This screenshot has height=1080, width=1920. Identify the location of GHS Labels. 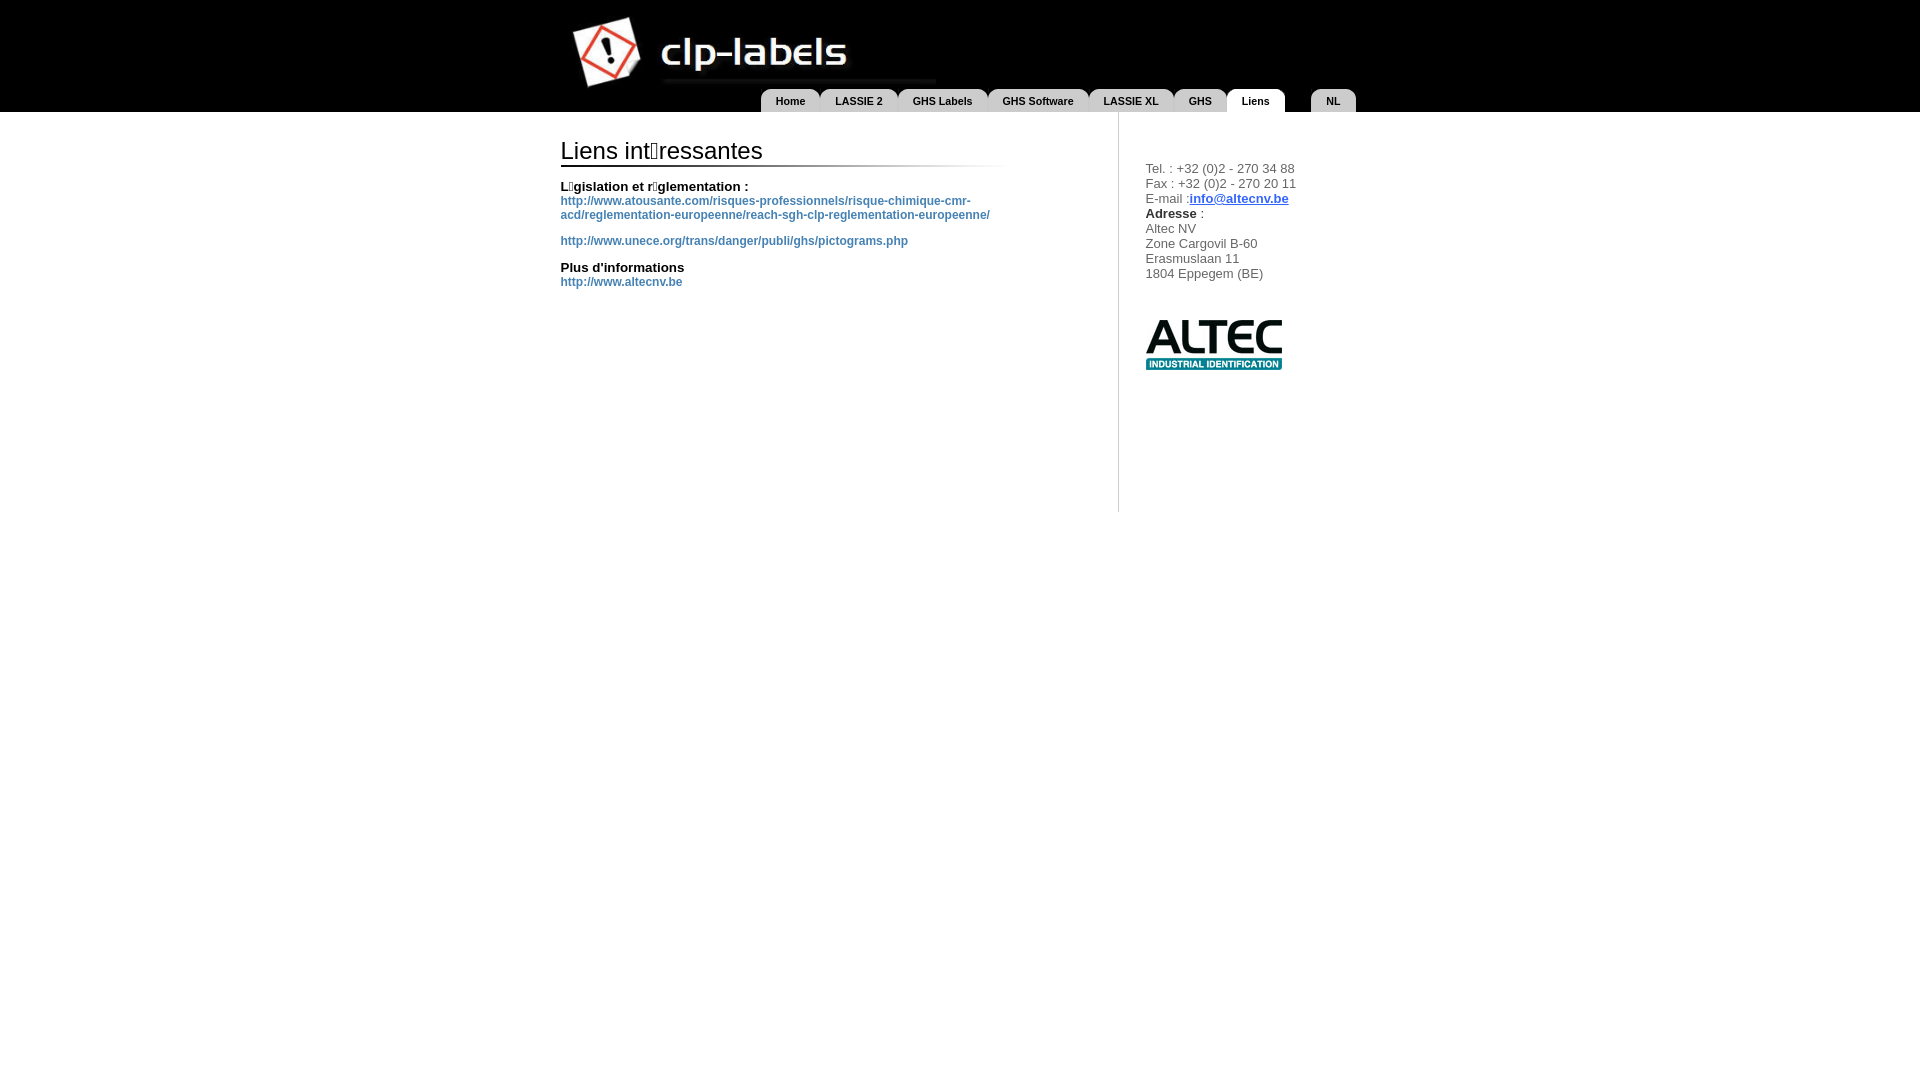
(942, 100).